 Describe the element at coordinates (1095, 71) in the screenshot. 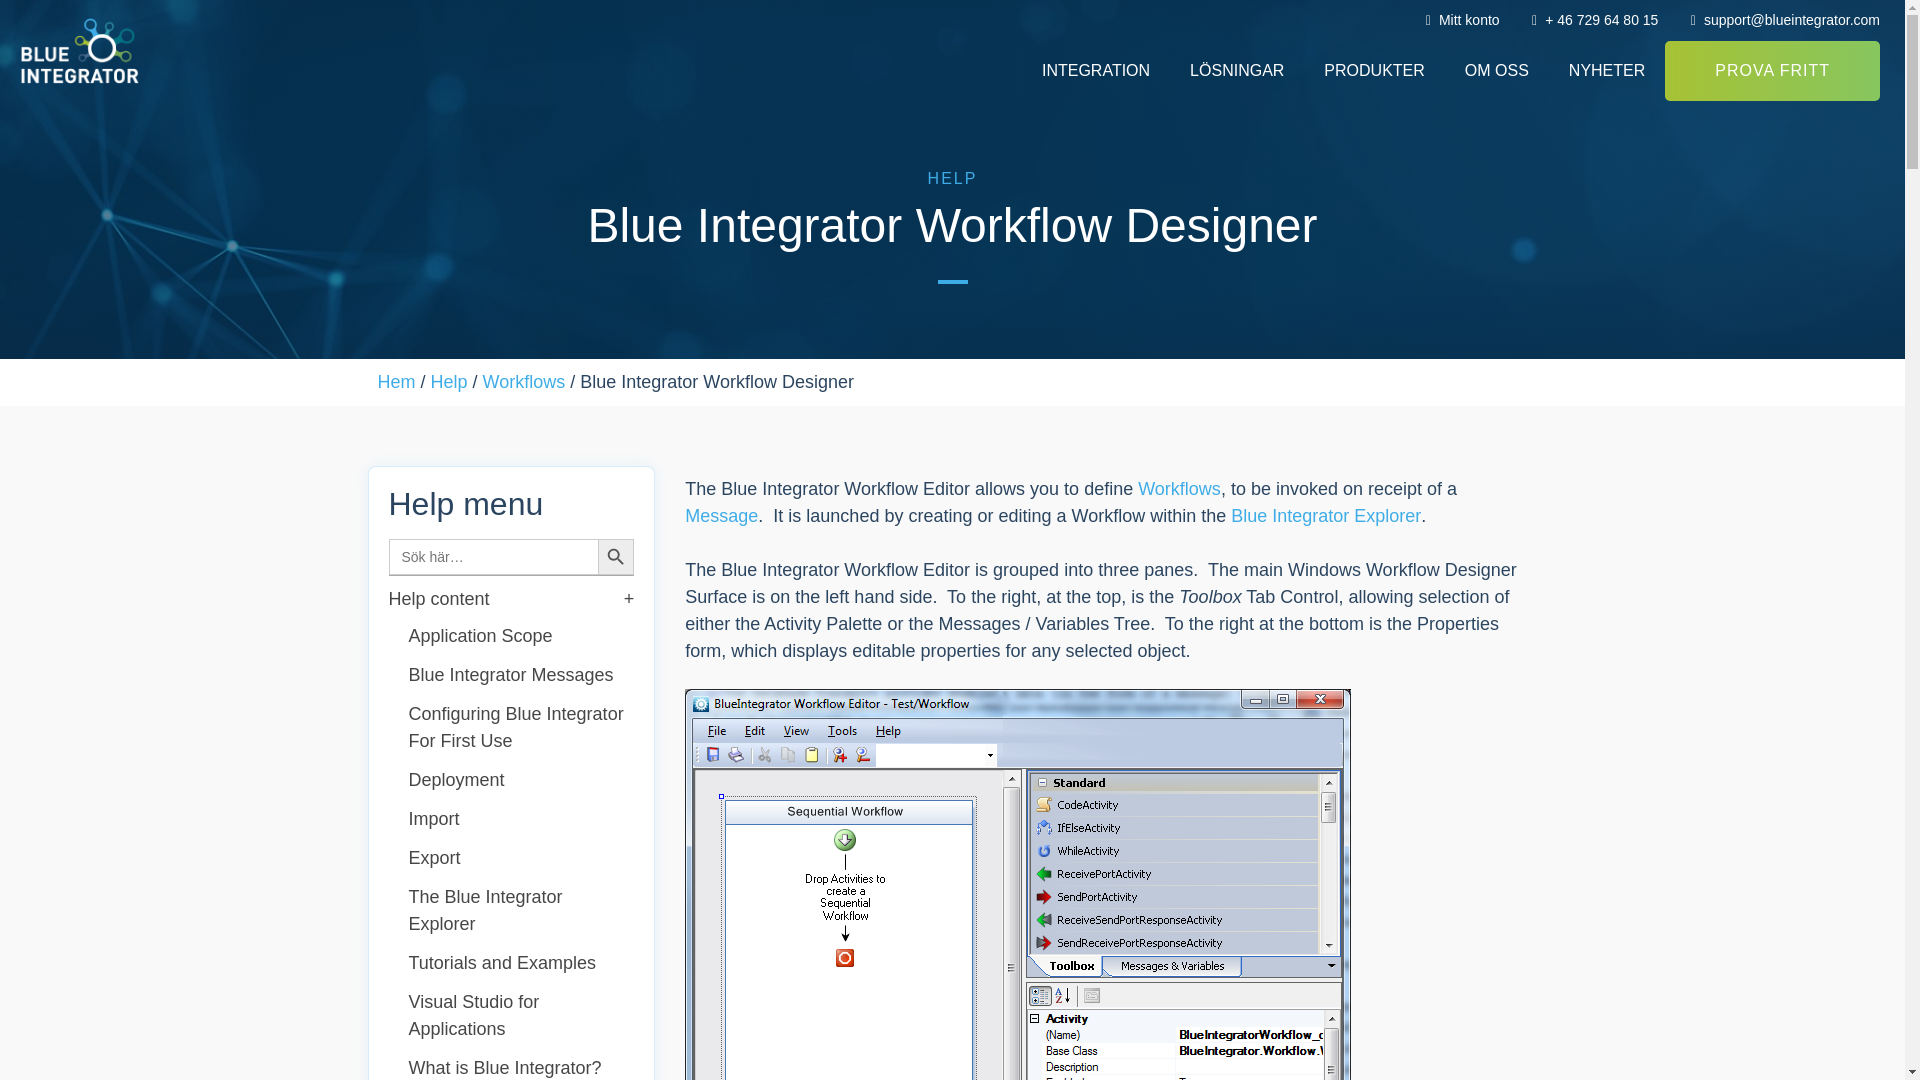

I see `INTEGRATION` at that location.